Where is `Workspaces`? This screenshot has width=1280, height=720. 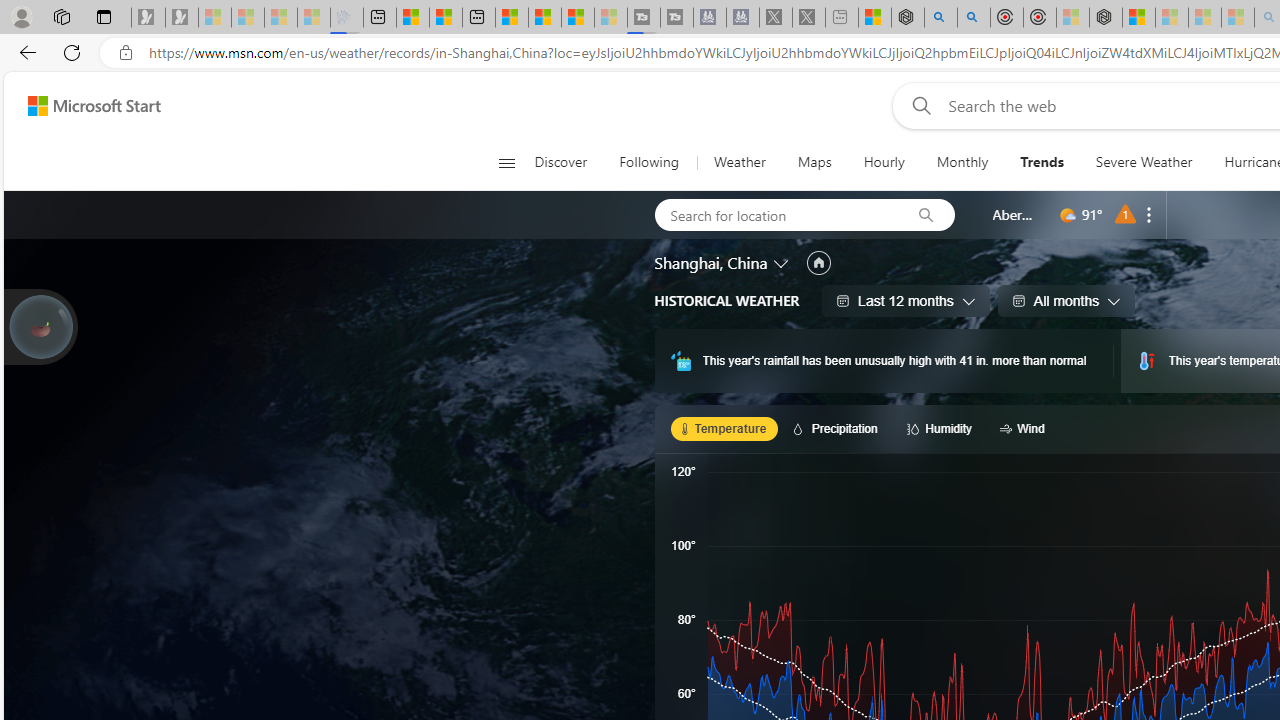
Workspaces is located at coordinates (61, 16).